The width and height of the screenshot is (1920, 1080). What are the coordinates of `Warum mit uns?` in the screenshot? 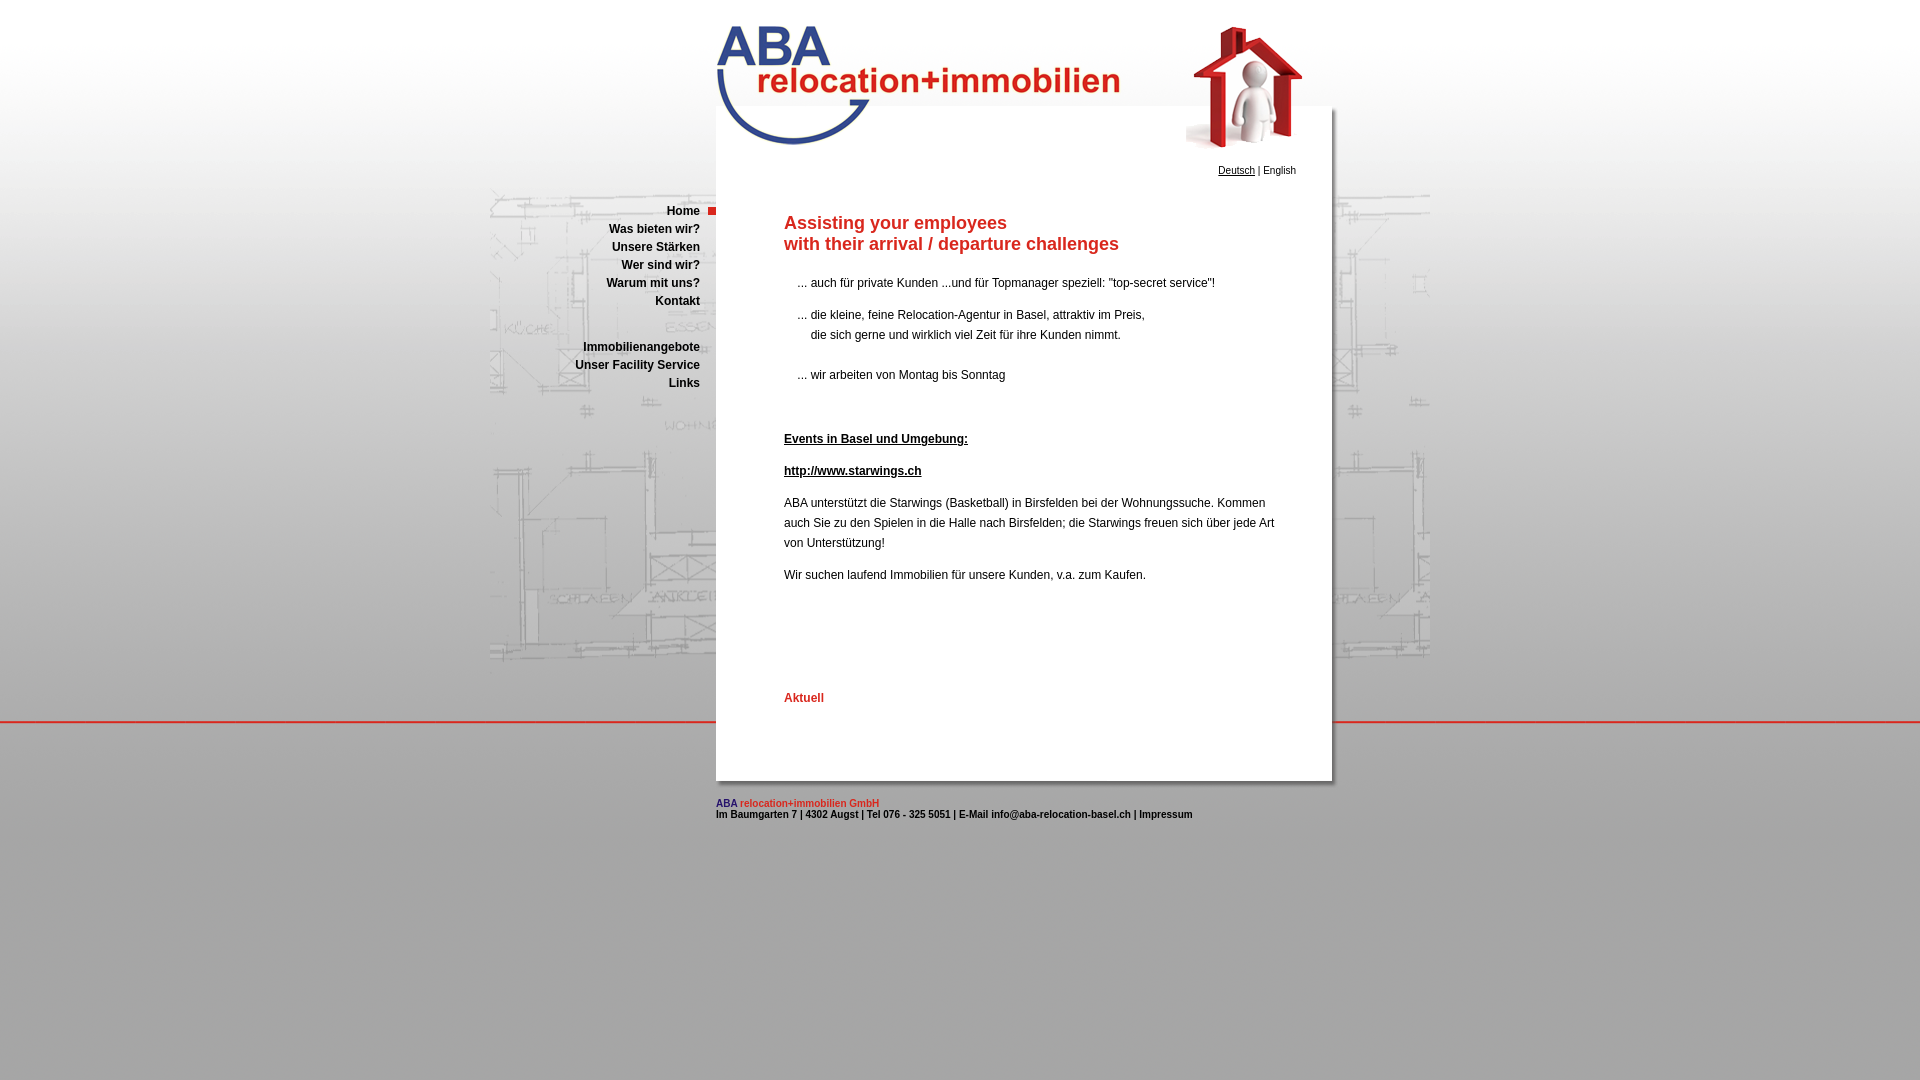 It's located at (602, 283).